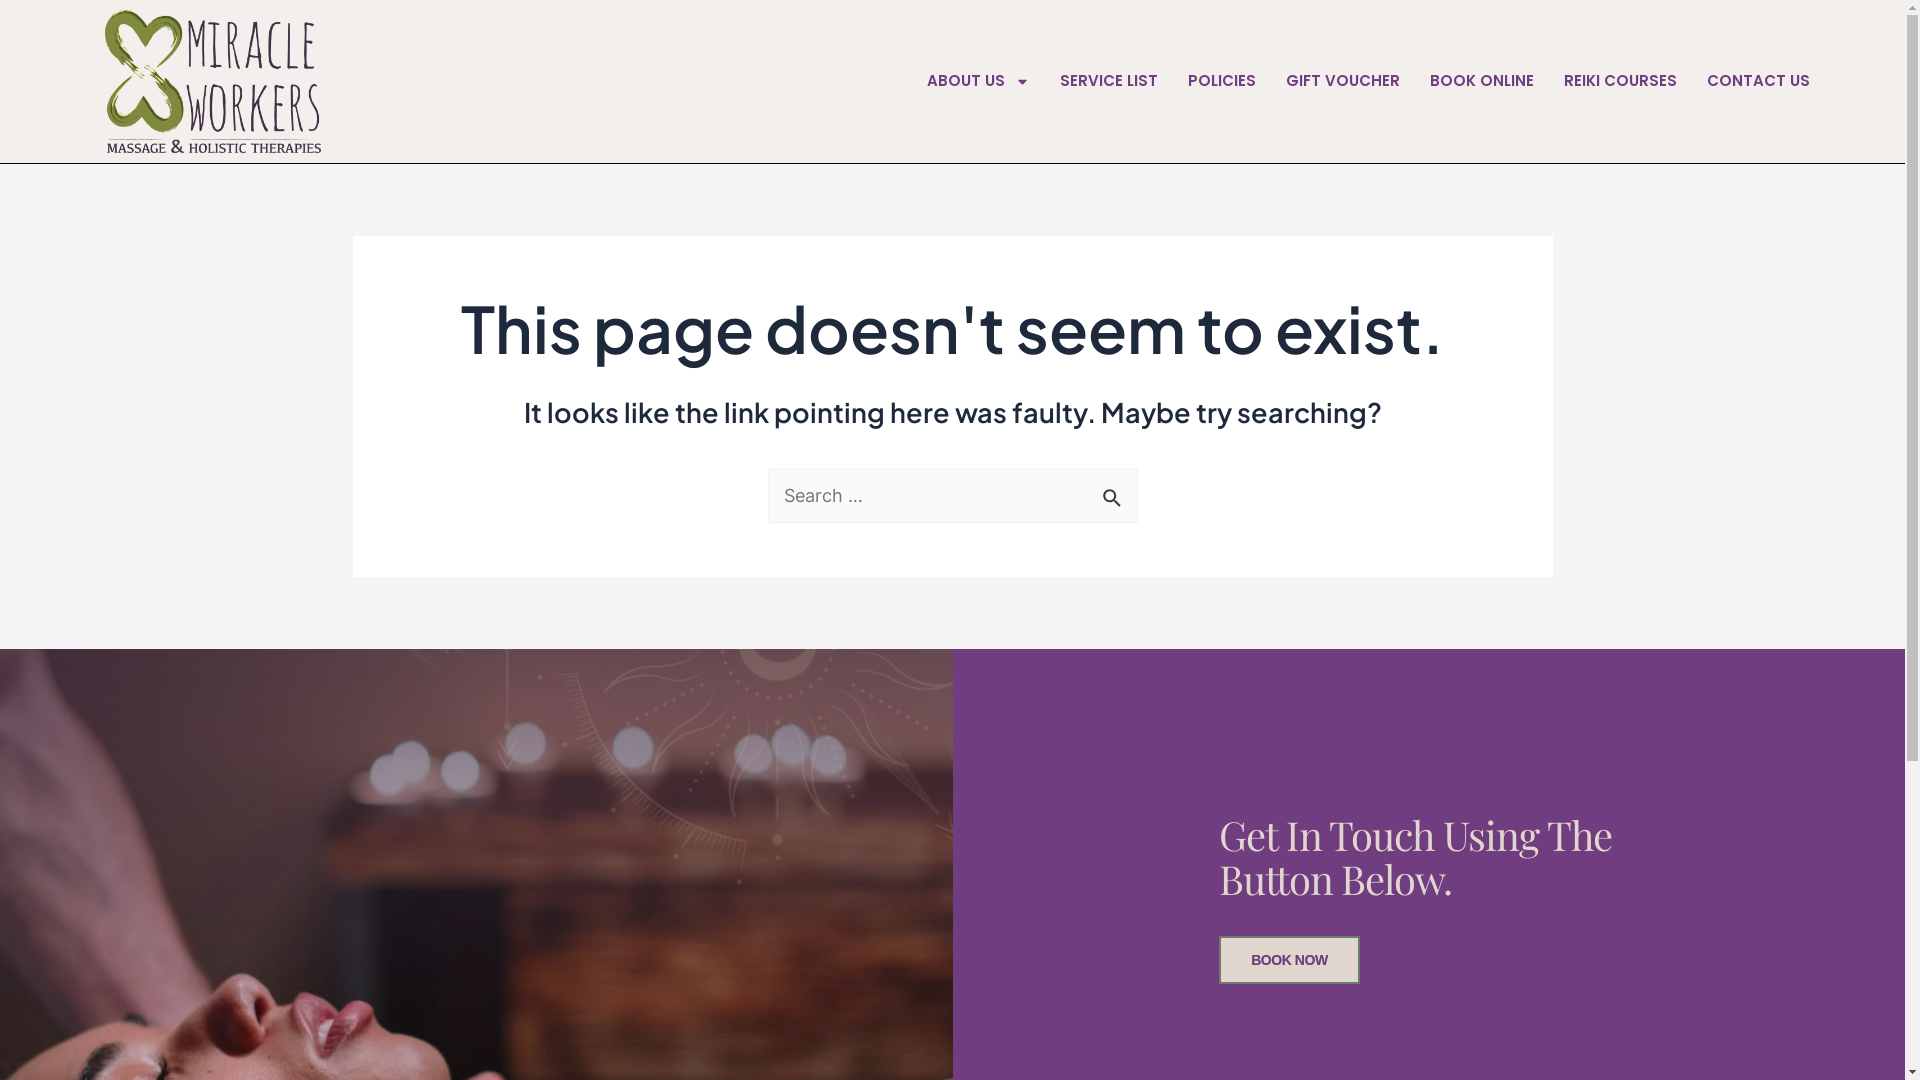 This screenshot has height=1080, width=1920. What do you see at coordinates (1114, 491) in the screenshot?
I see `Search` at bounding box center [1114, 491].